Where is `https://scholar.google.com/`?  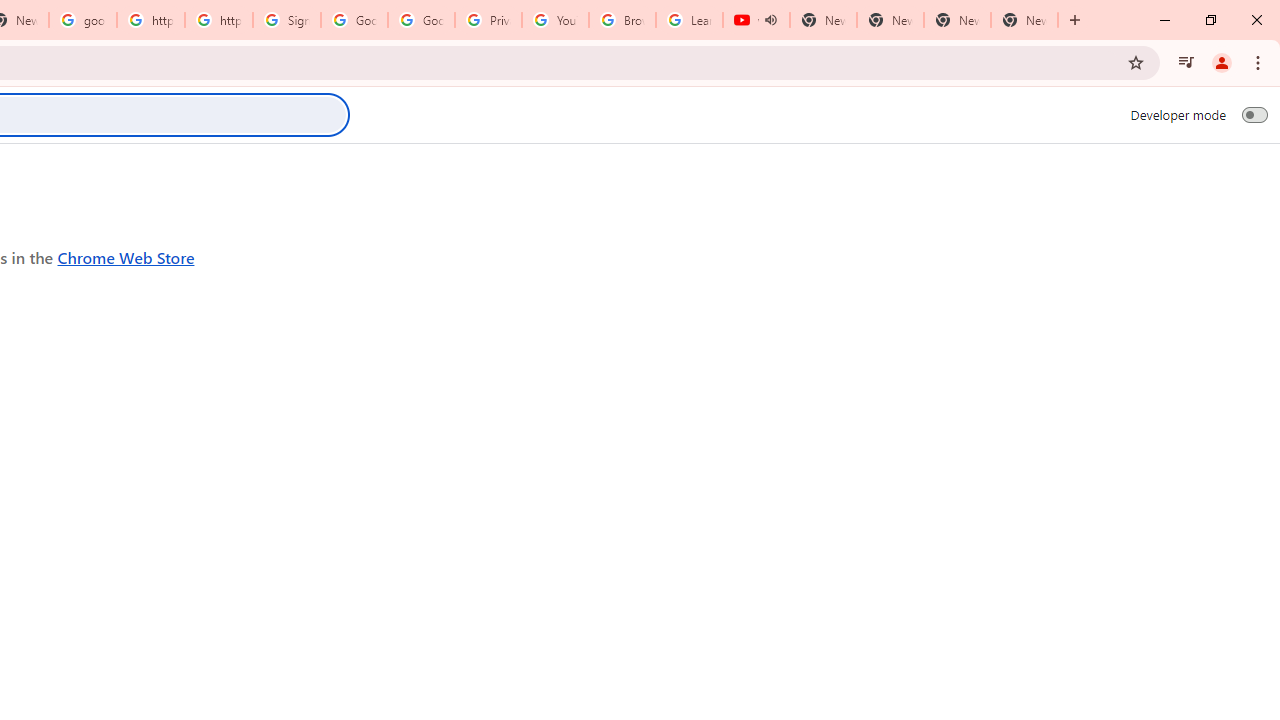 https://scholar.google.com/ is located at coordinates (150, 20).